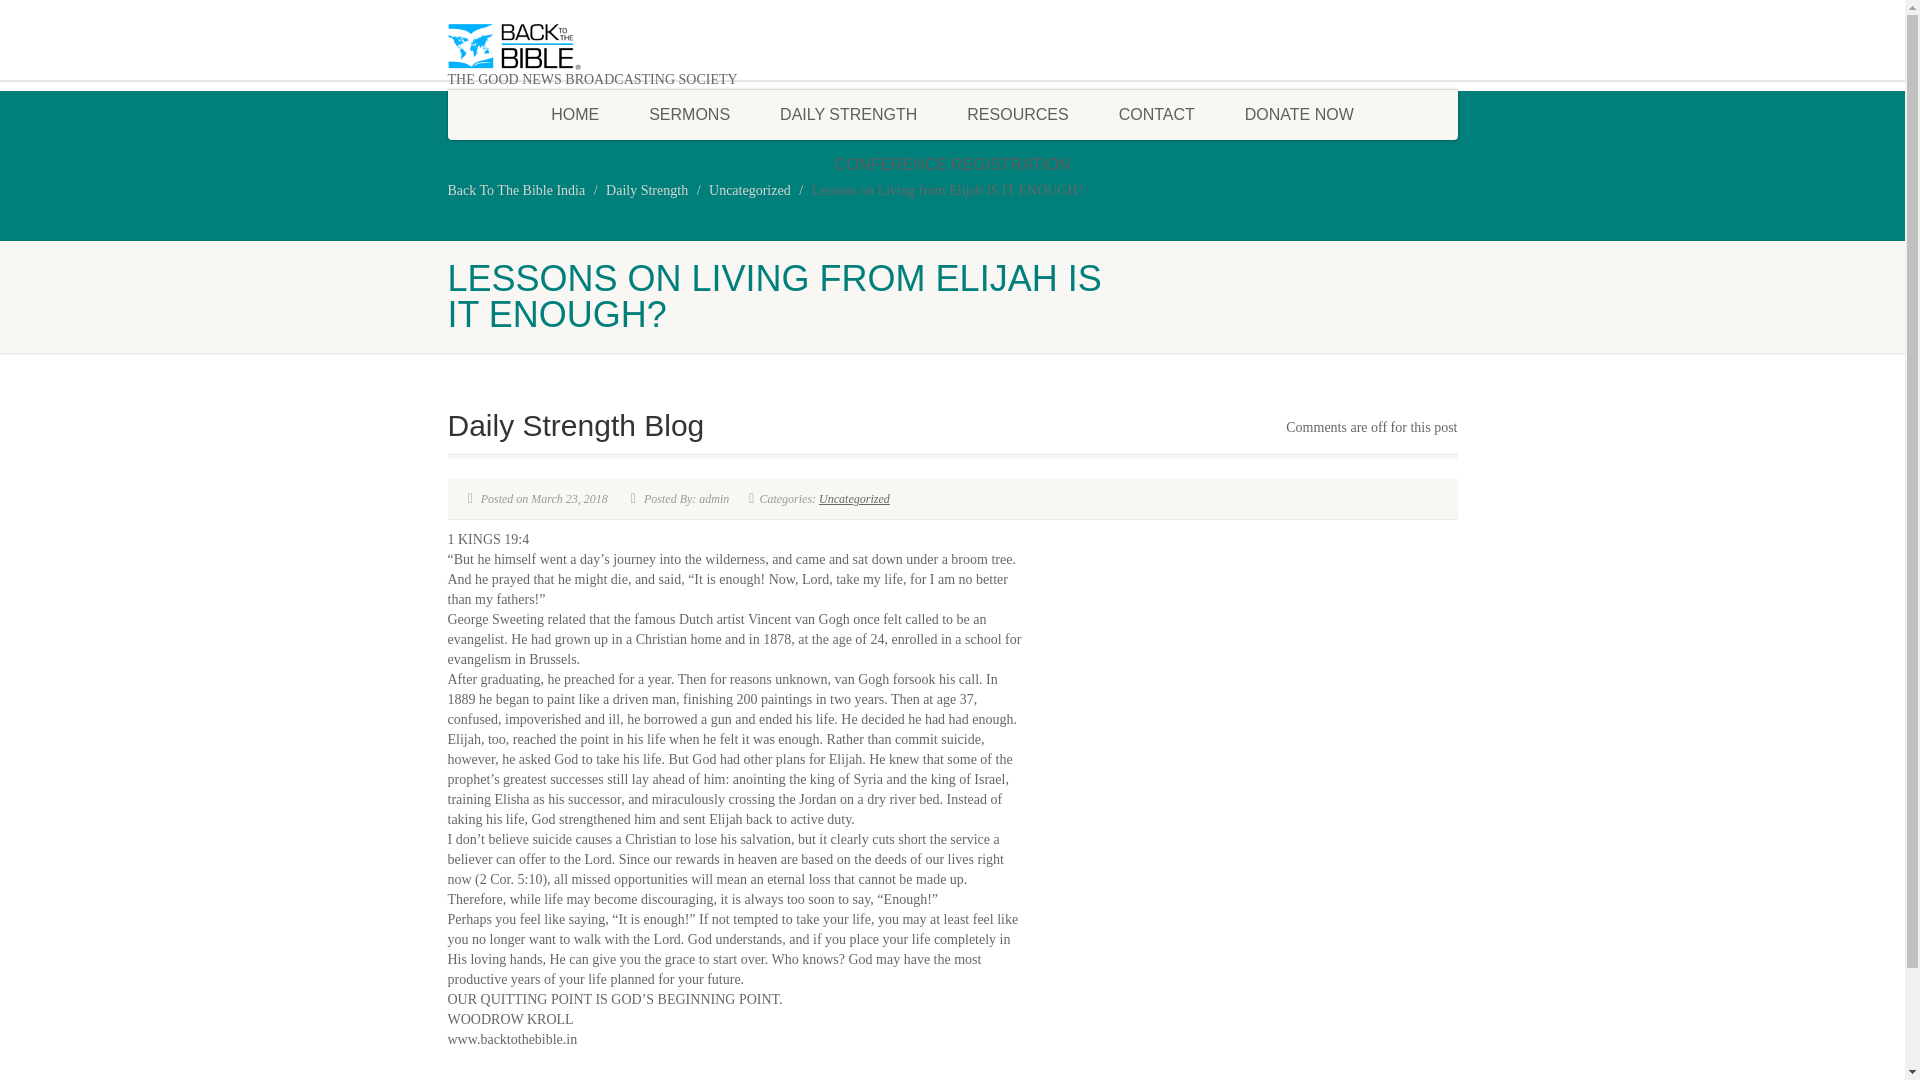 This screenshot has height=1080, width=1920. I want to click on RESOURCES, so click(1017, 114).